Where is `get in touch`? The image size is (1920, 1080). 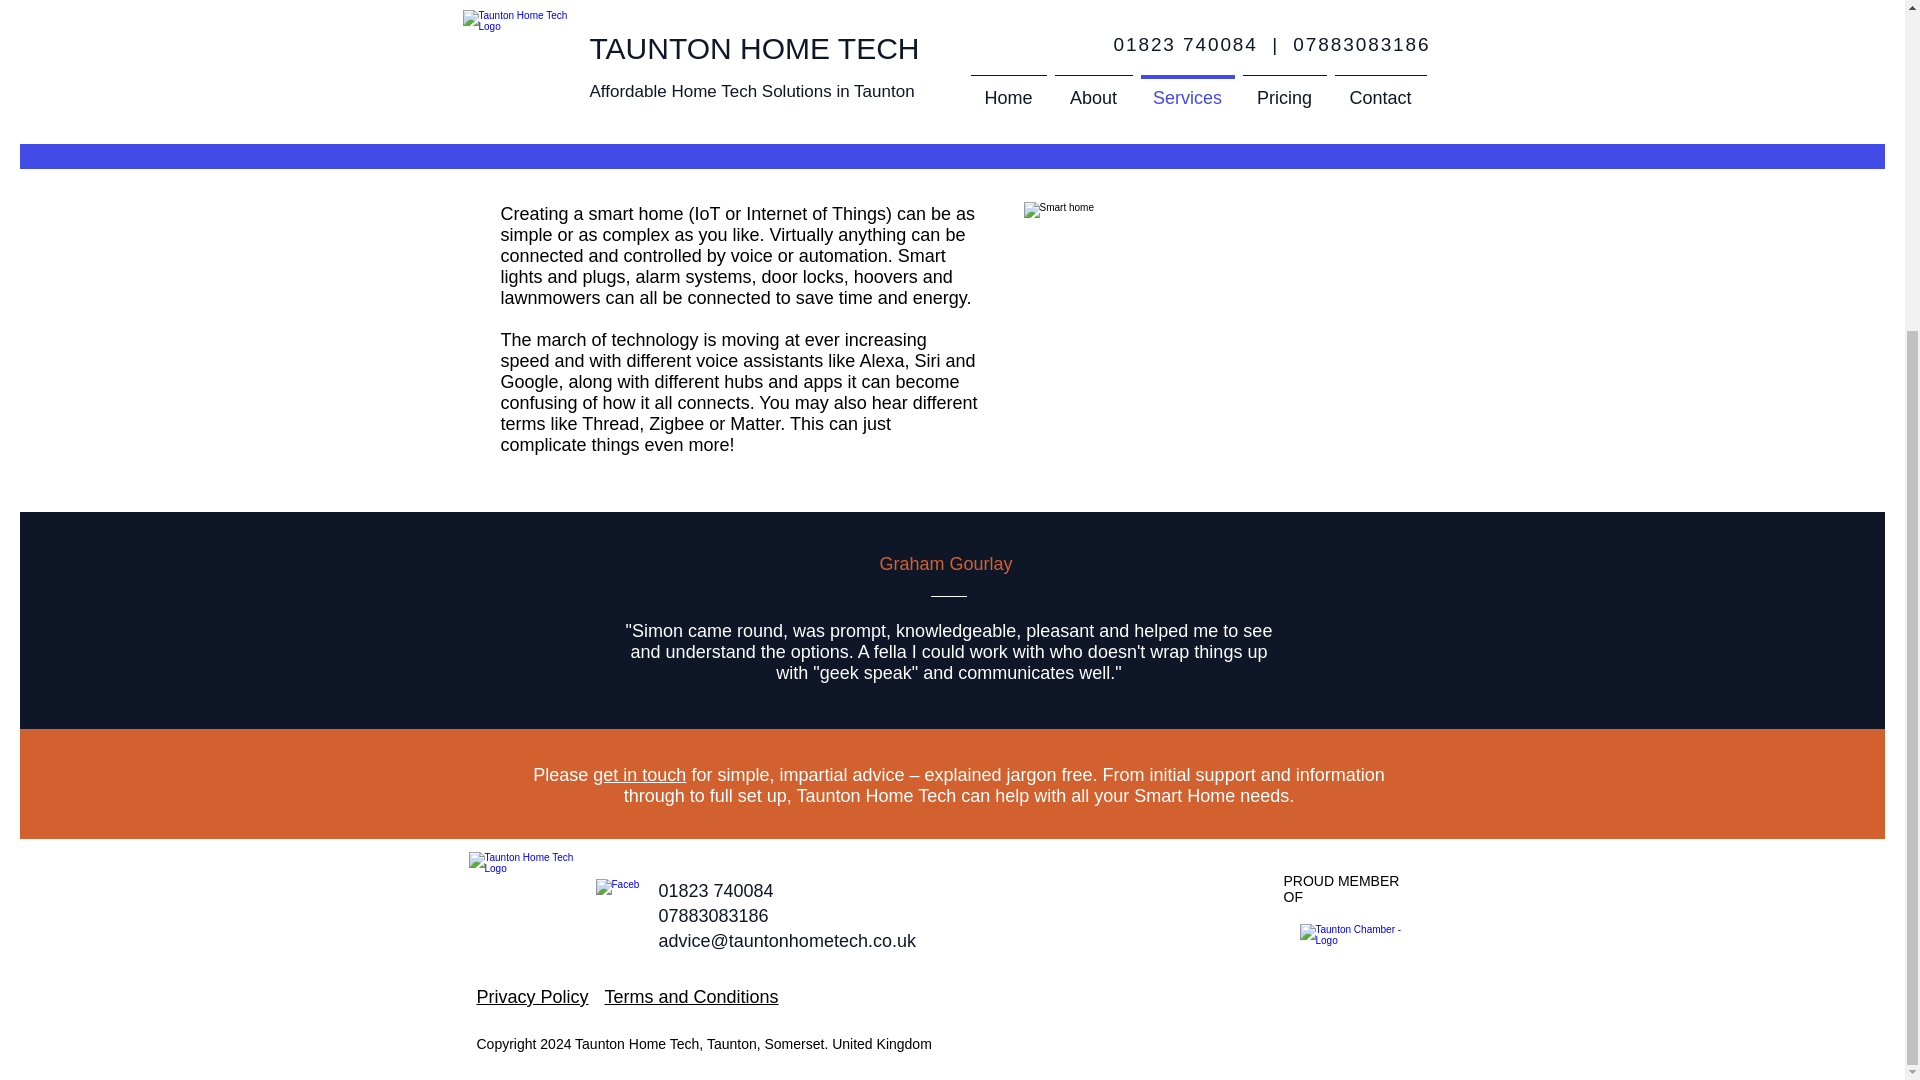
get in touch is located at coordinates (639, 774).